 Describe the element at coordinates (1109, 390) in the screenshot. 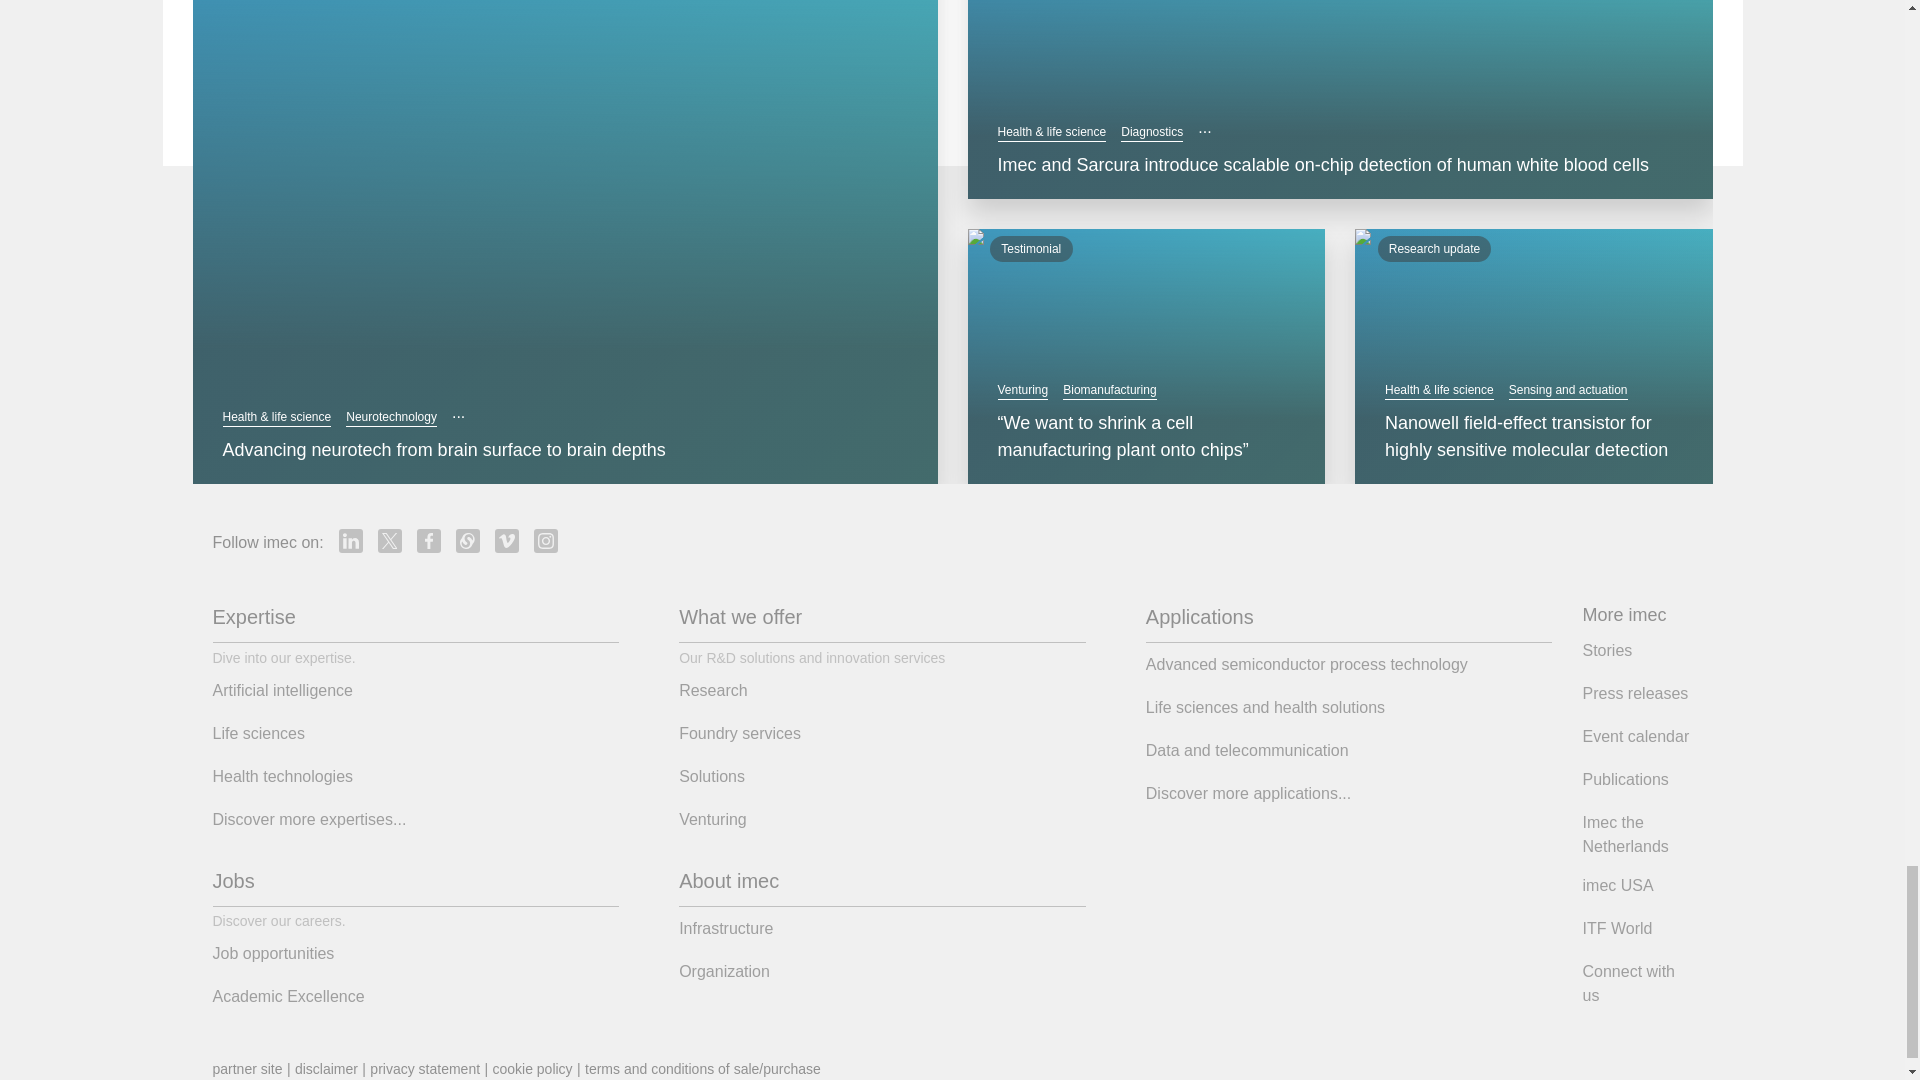

I see `Biomanufacturing` at that location.